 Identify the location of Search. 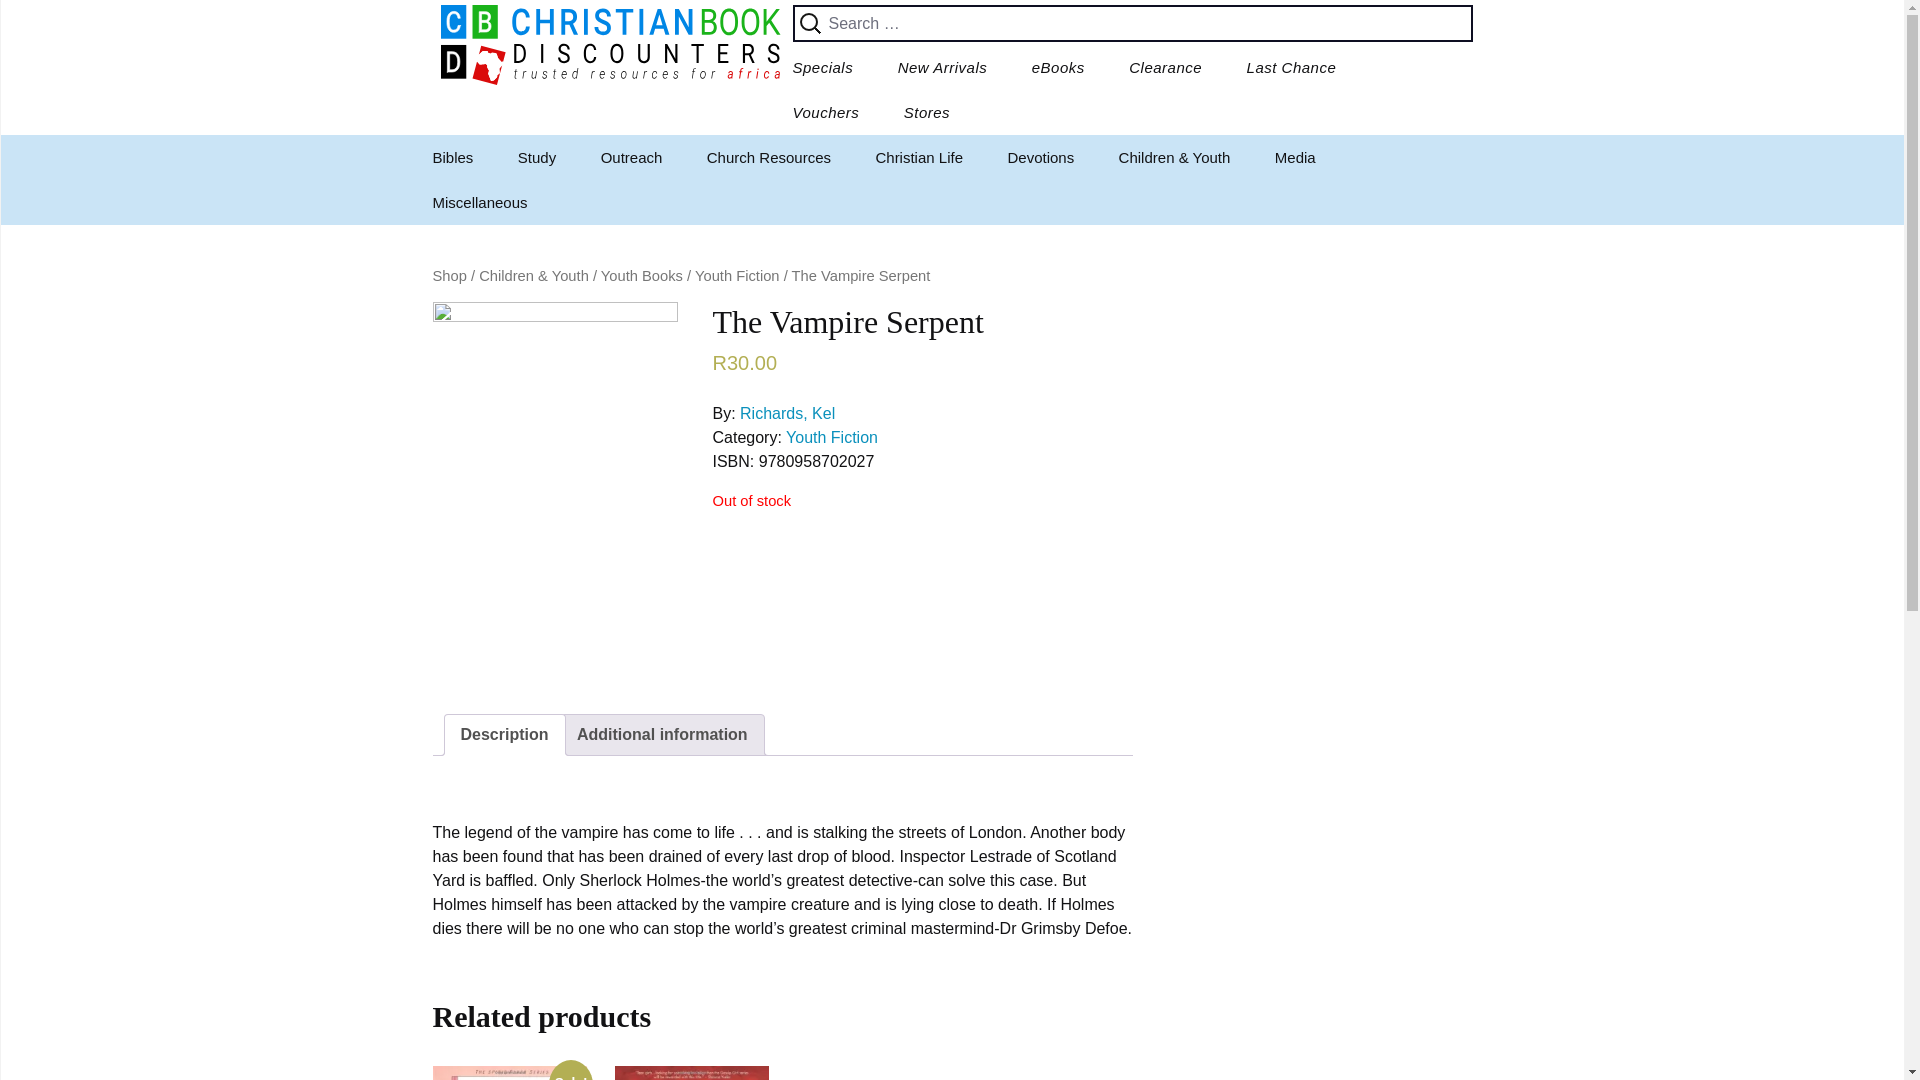
(50, 21).